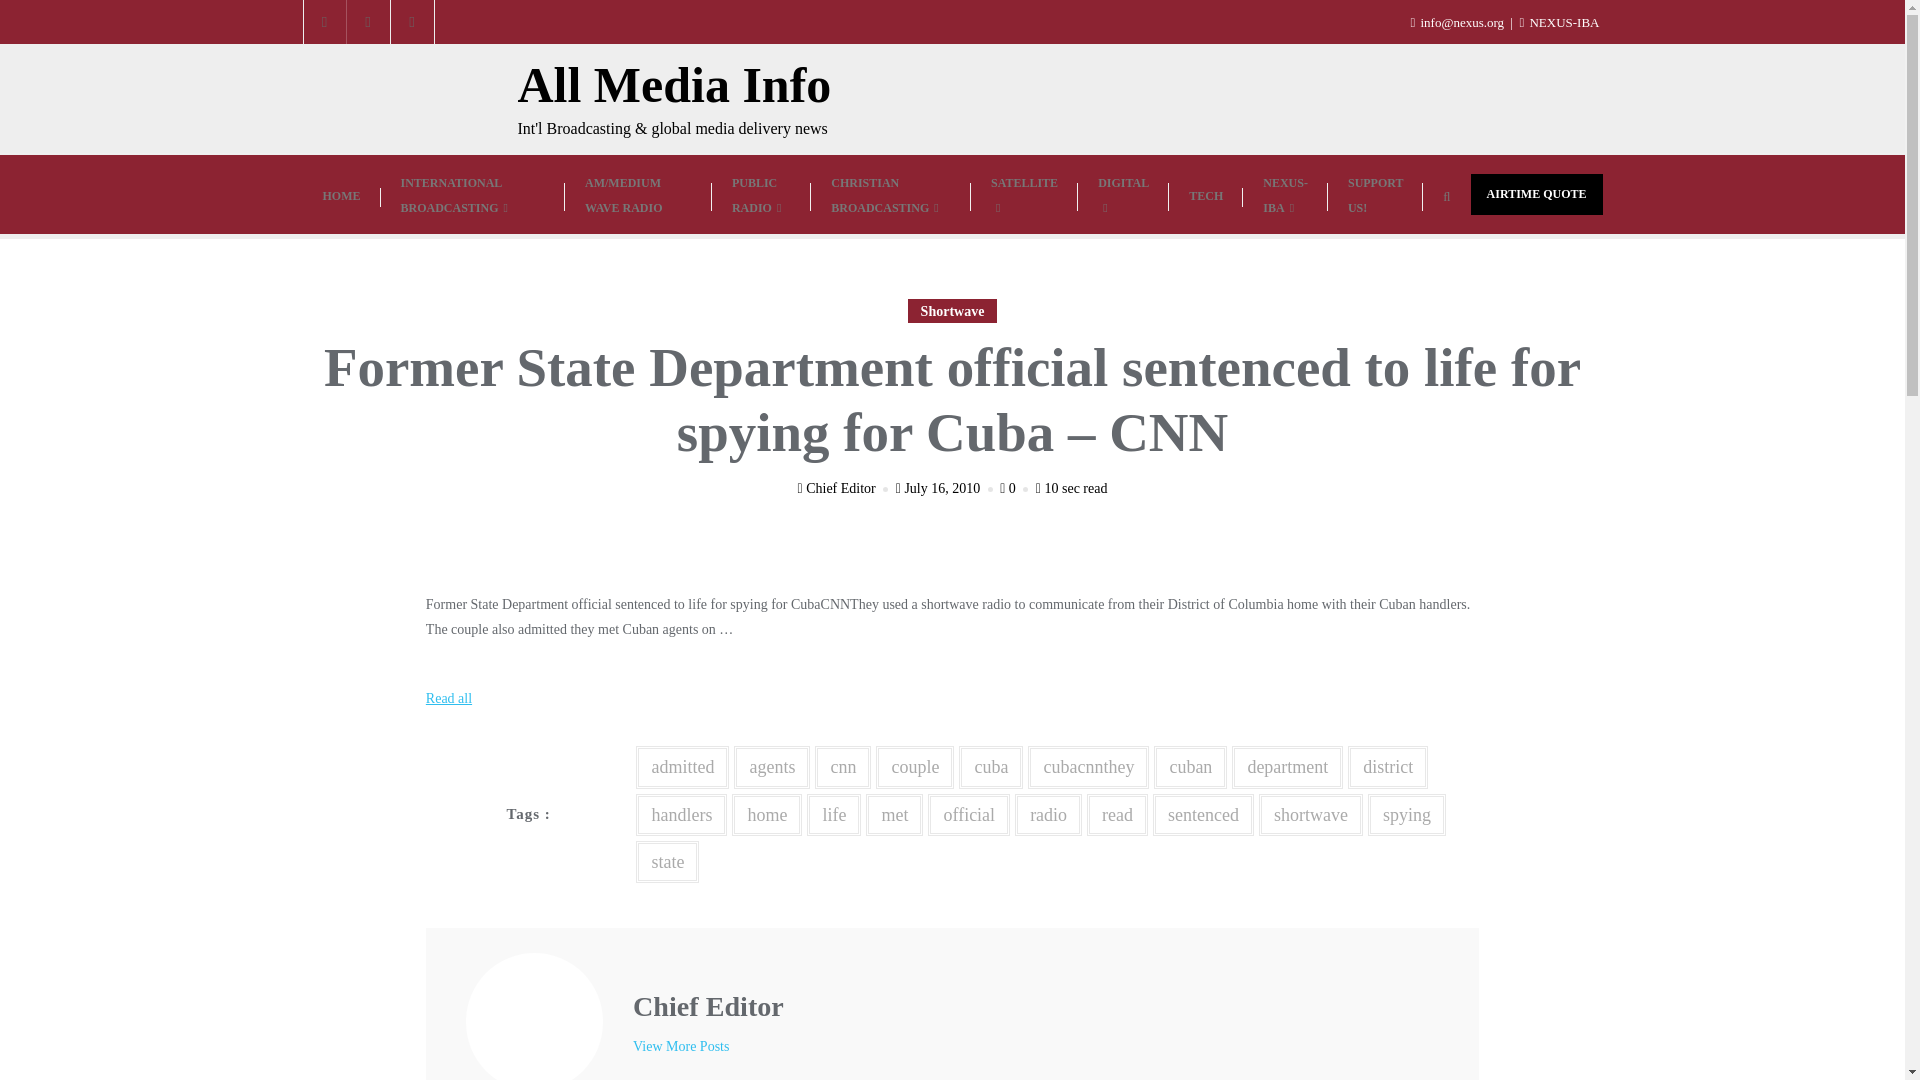  What do you see at coordinates (761, 194) in the screenshot?
I see `PUBLIC RADIO` at bounding box center [761, 194].